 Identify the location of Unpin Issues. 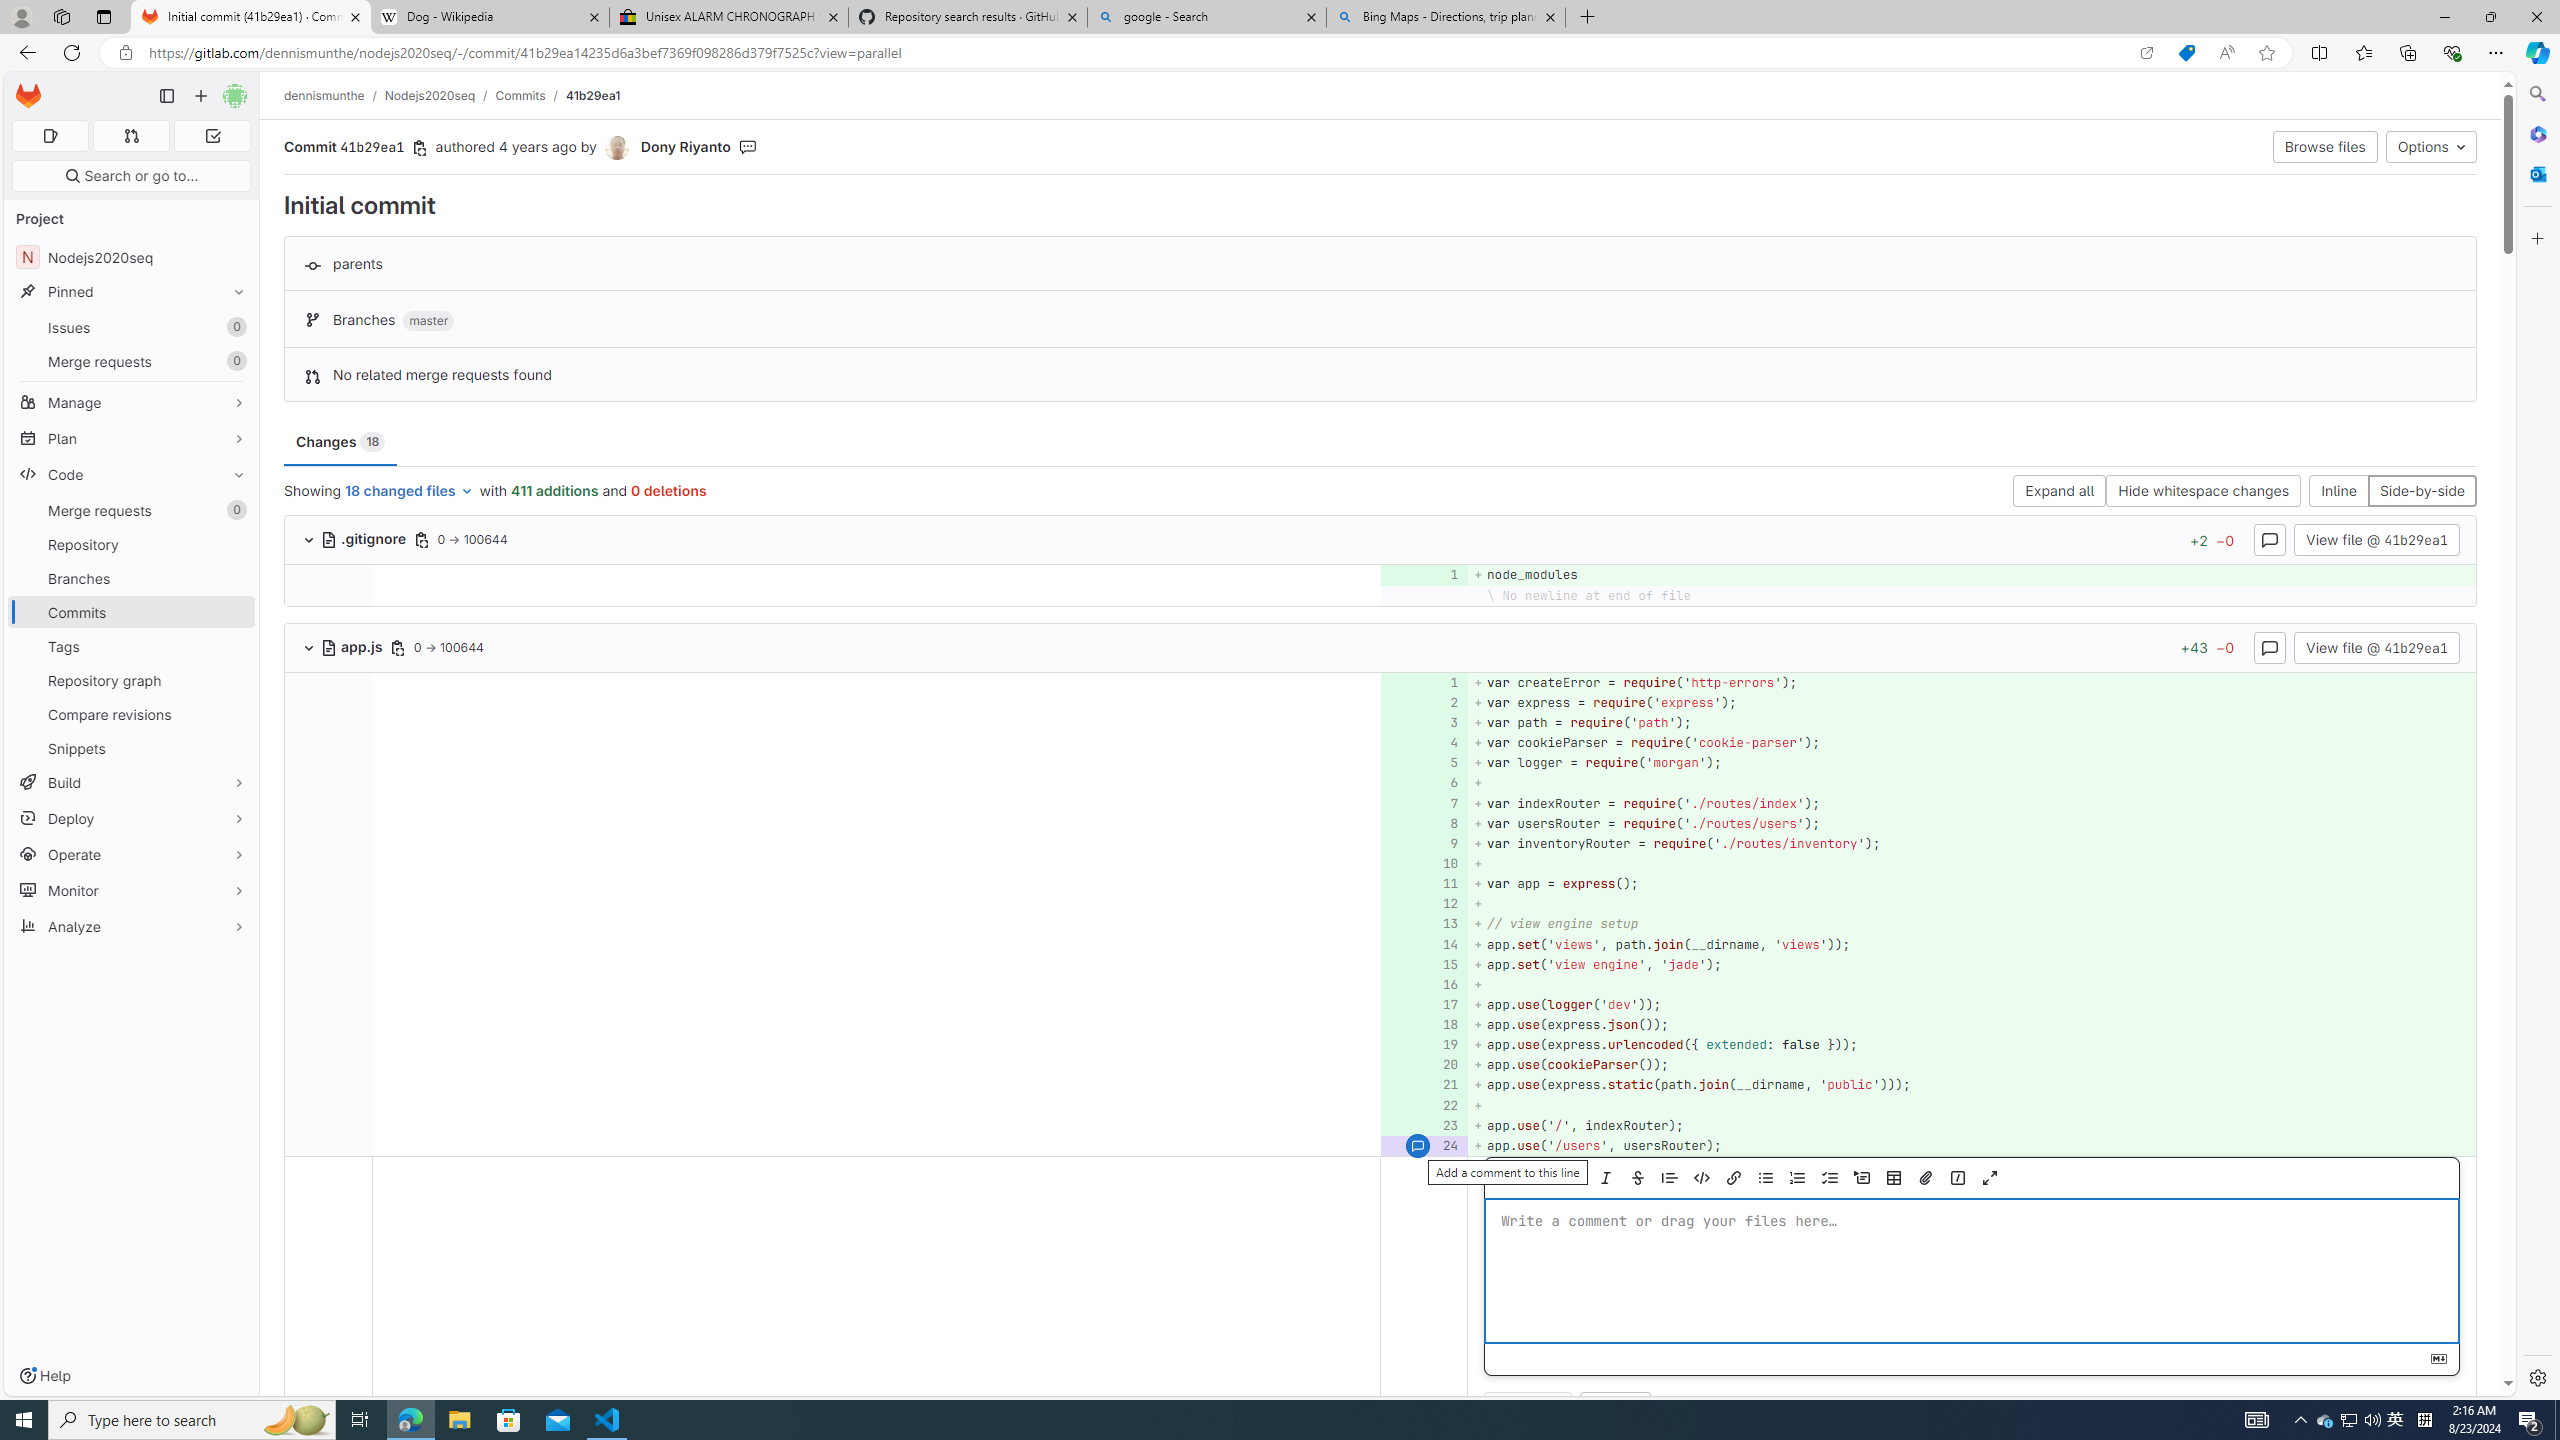
(234, 327).